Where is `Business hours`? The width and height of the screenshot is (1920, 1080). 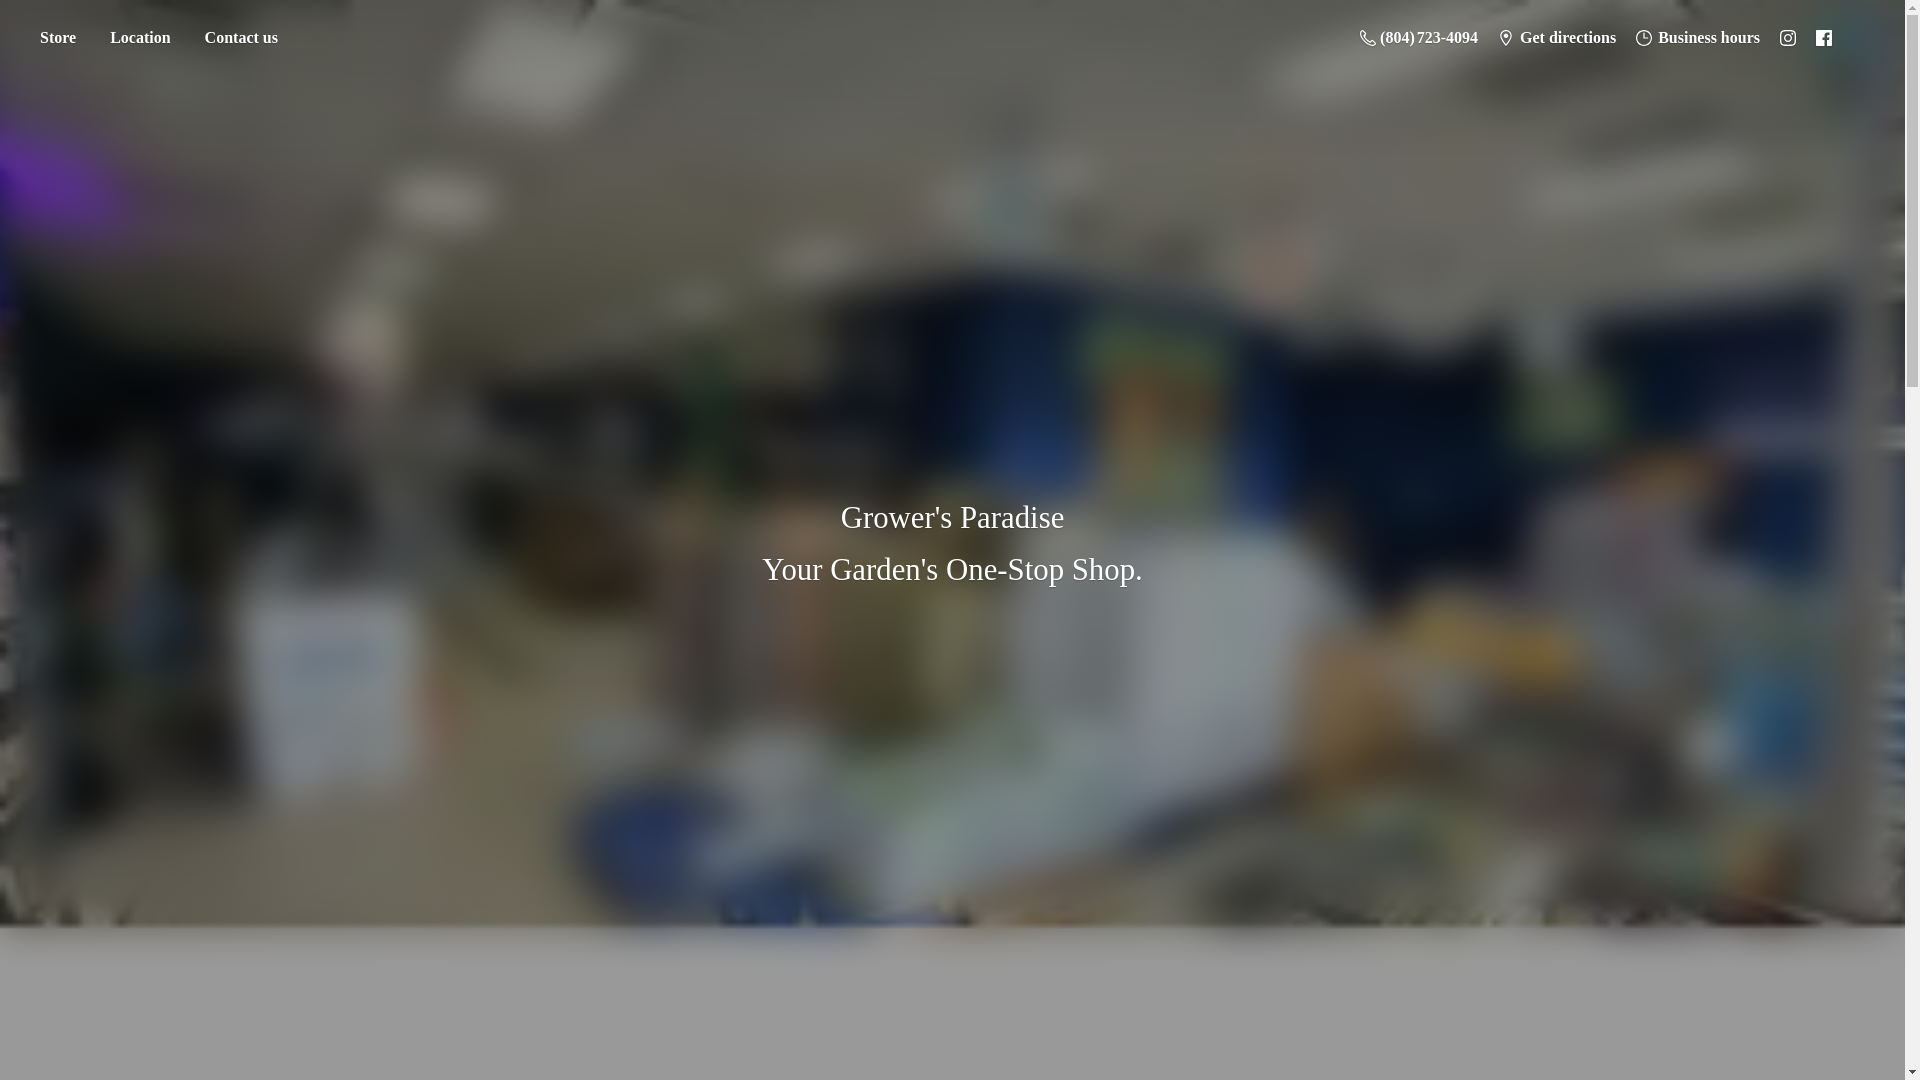
Business hours is located at coordinates (1698, 37).